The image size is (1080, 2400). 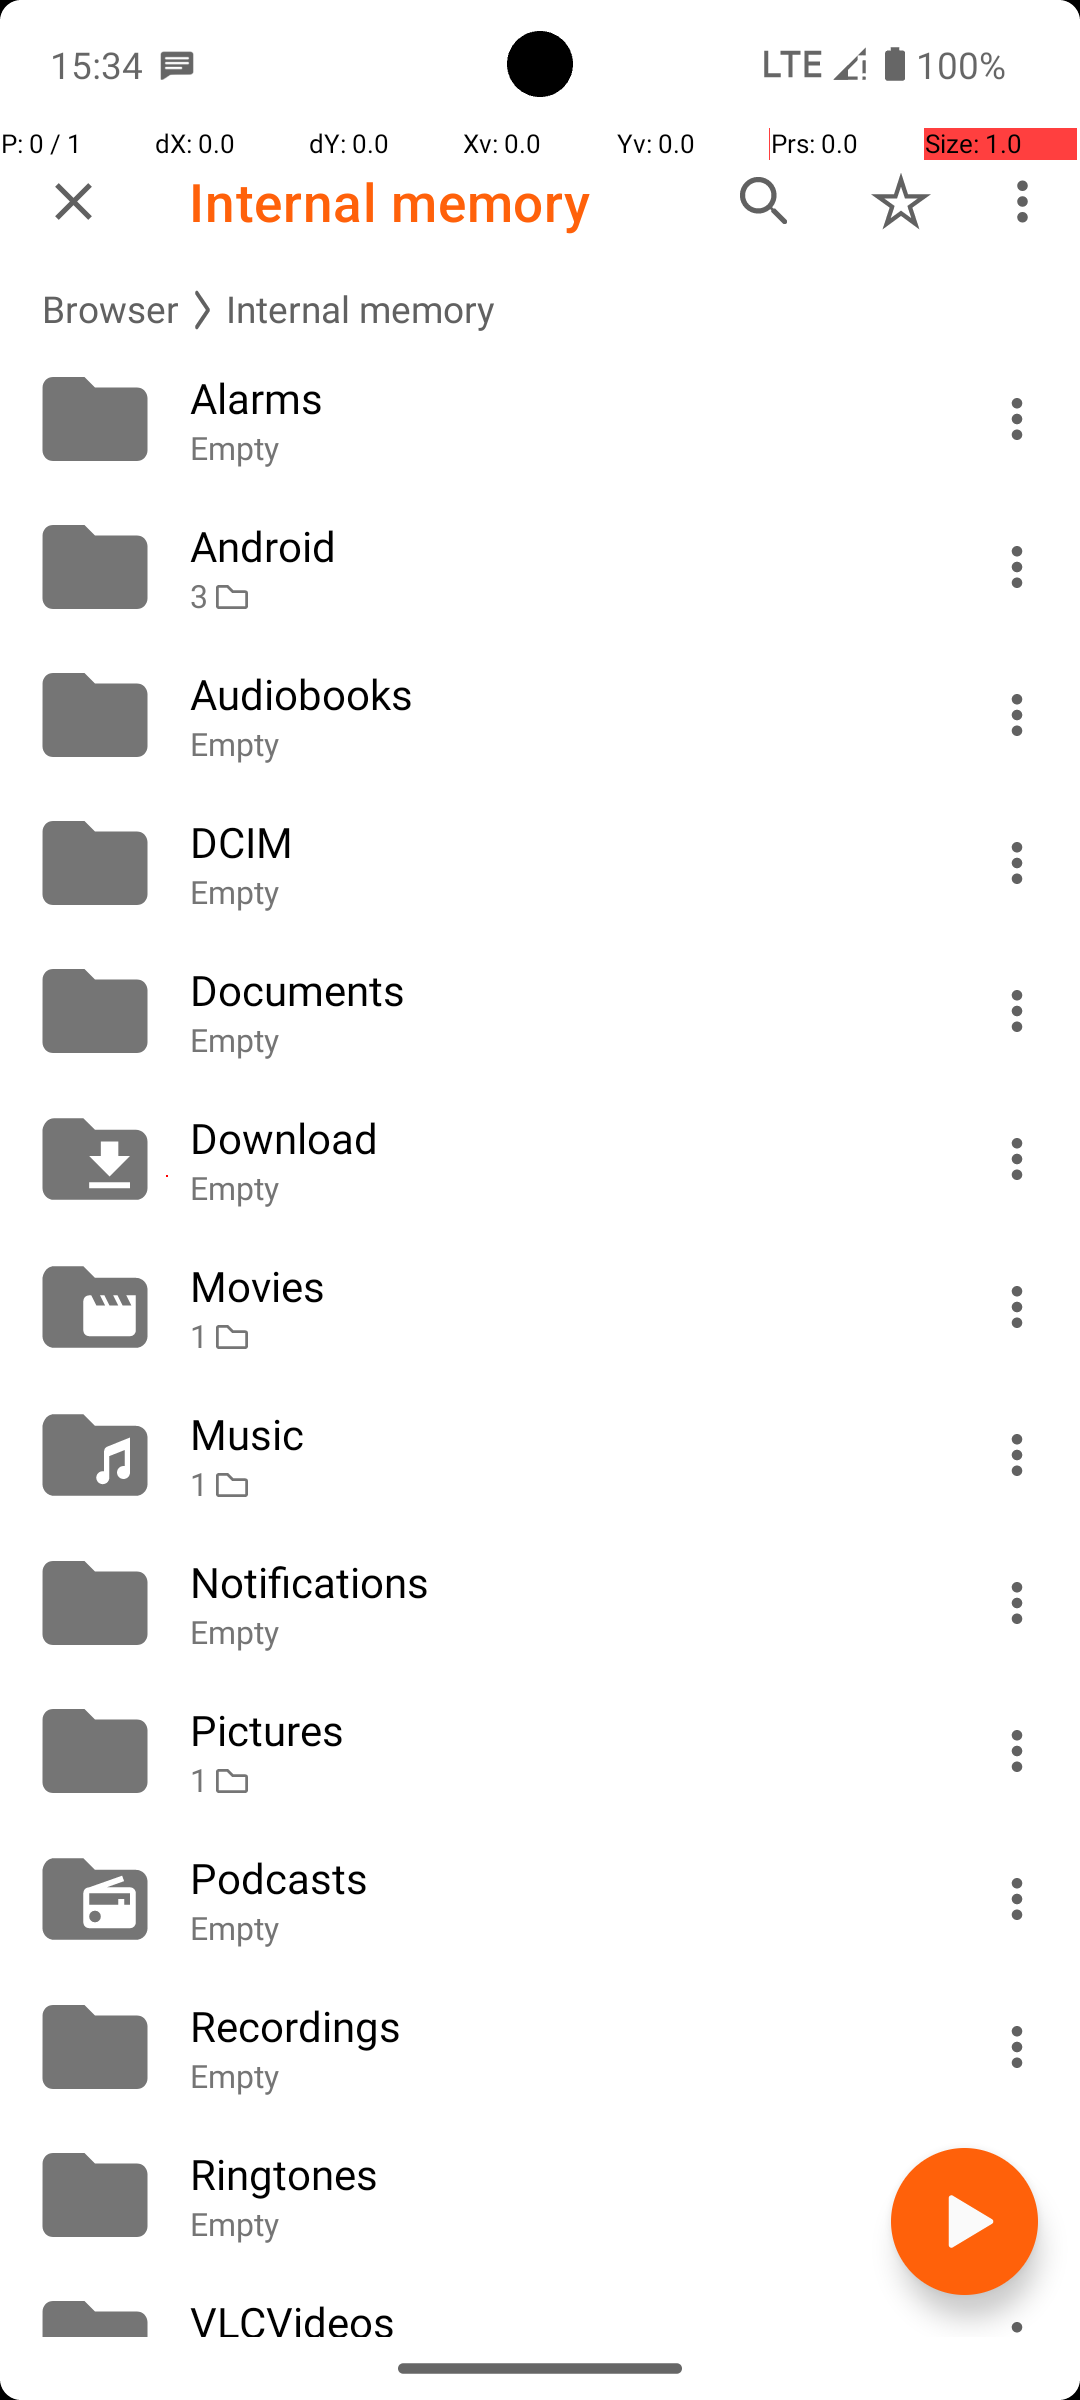 What do you see at coordinates (562, 546) in the screenshot?
I see `Android` at bounding box center [562, 546].